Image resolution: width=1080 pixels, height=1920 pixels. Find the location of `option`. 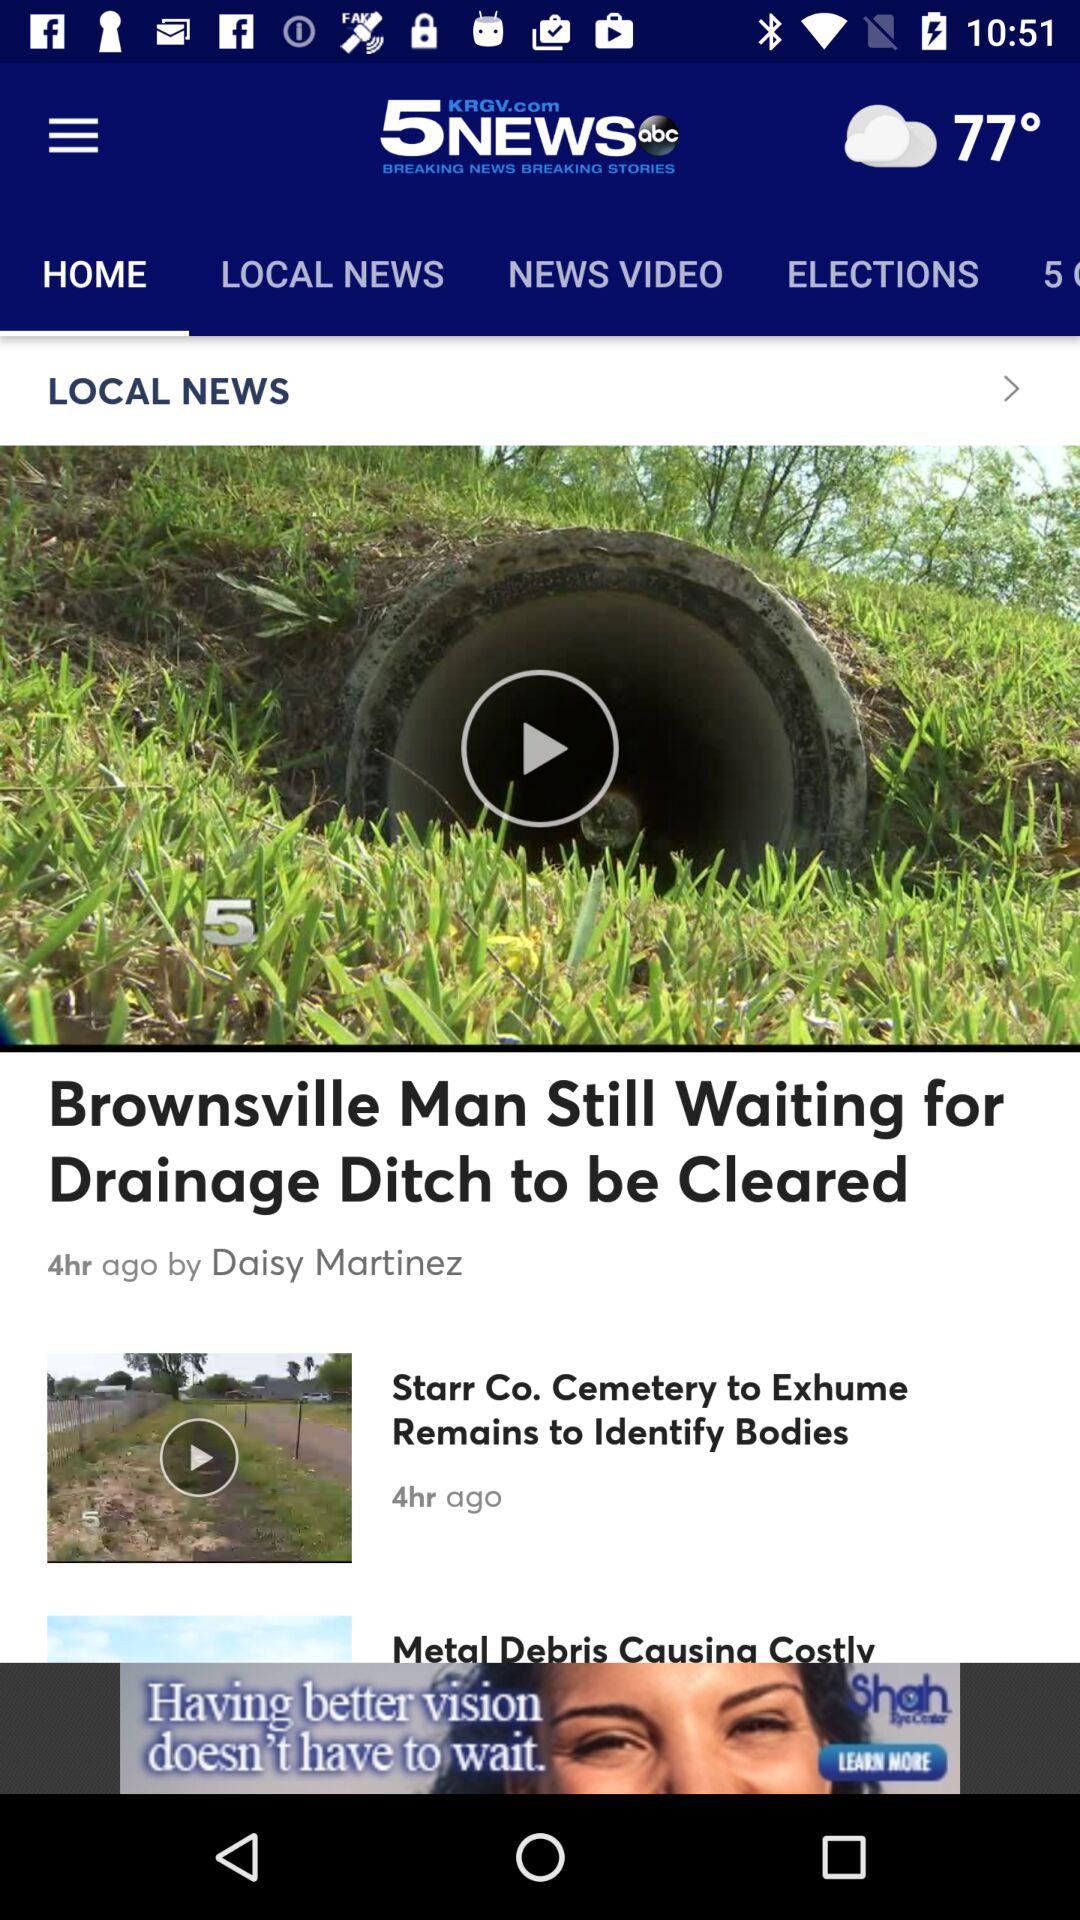

option is located at coordinates (890, 136).